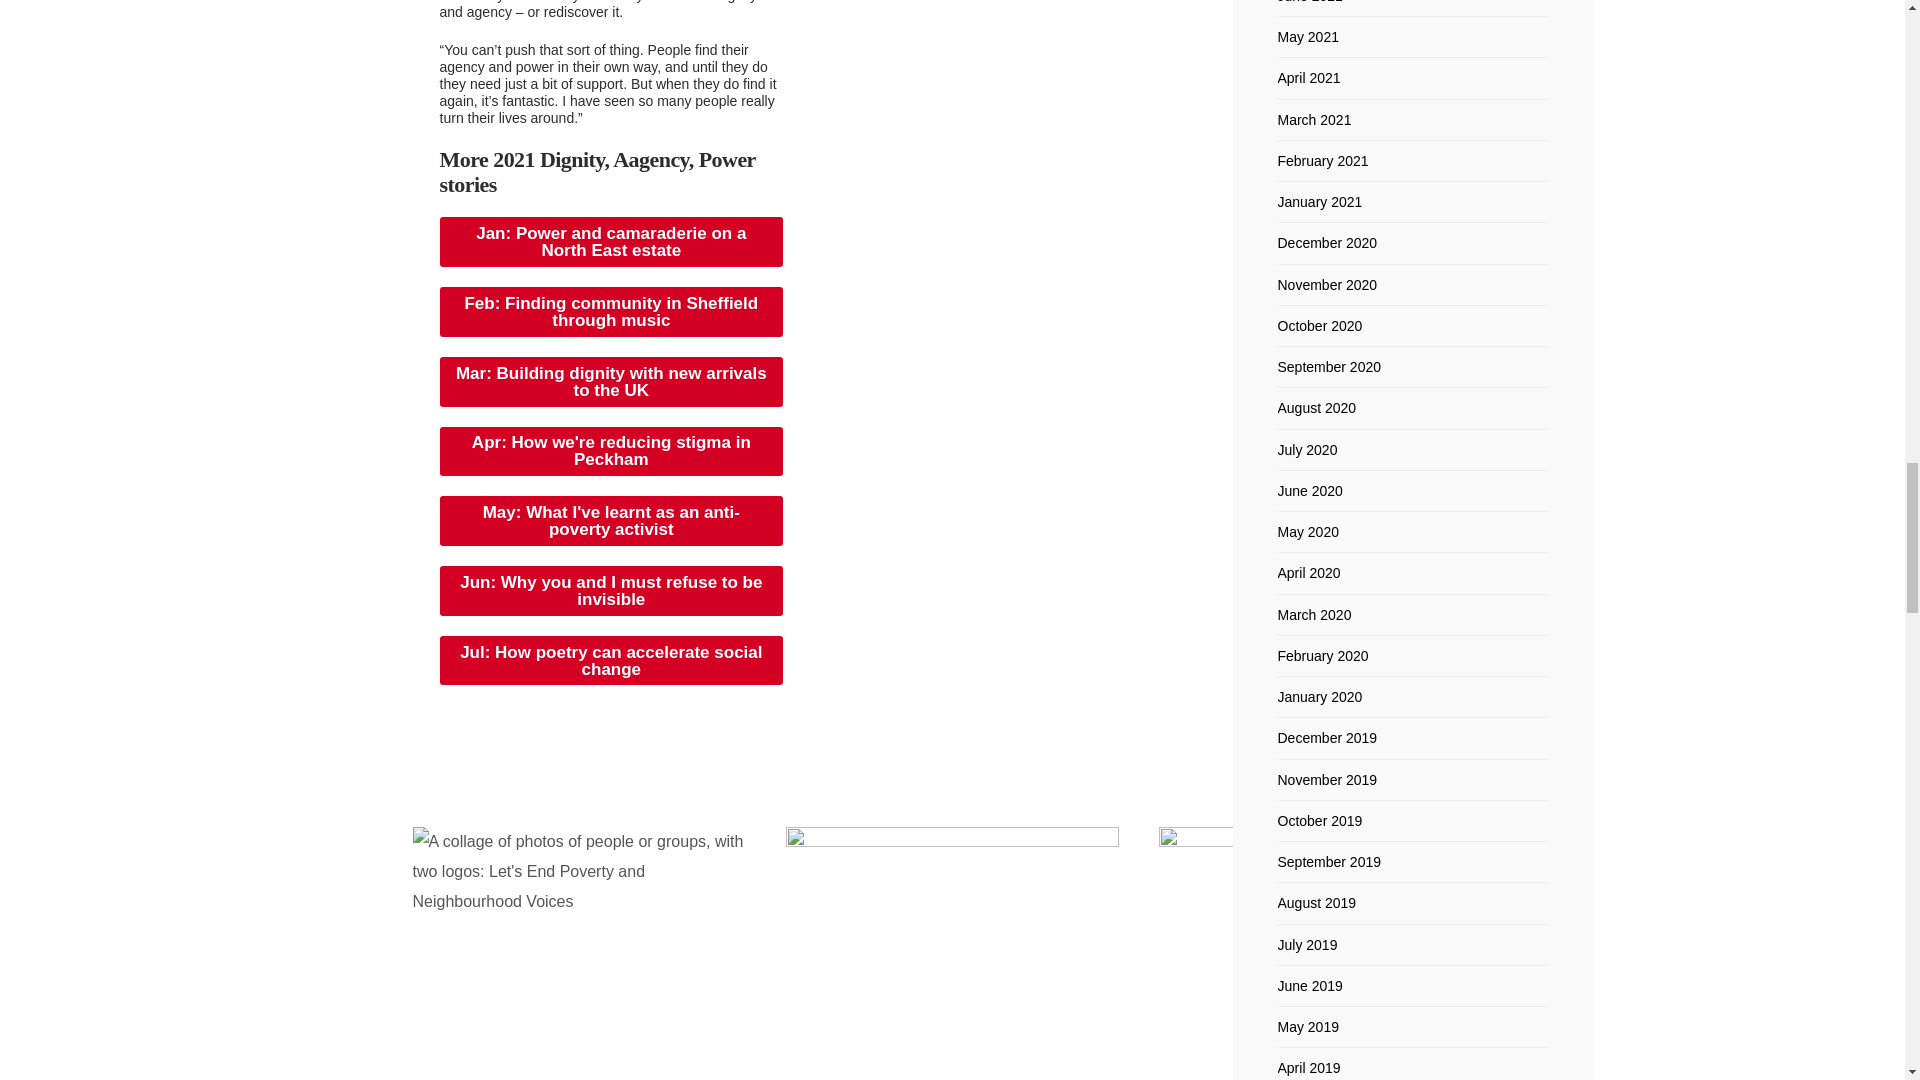 The height and width of the screenshot is (1080, 1920). What do you see at coordinates (611, 452) in the screenshot?
I see `Apr: How we're reducing stigma in Peckham` at bounding box center [611, 452].